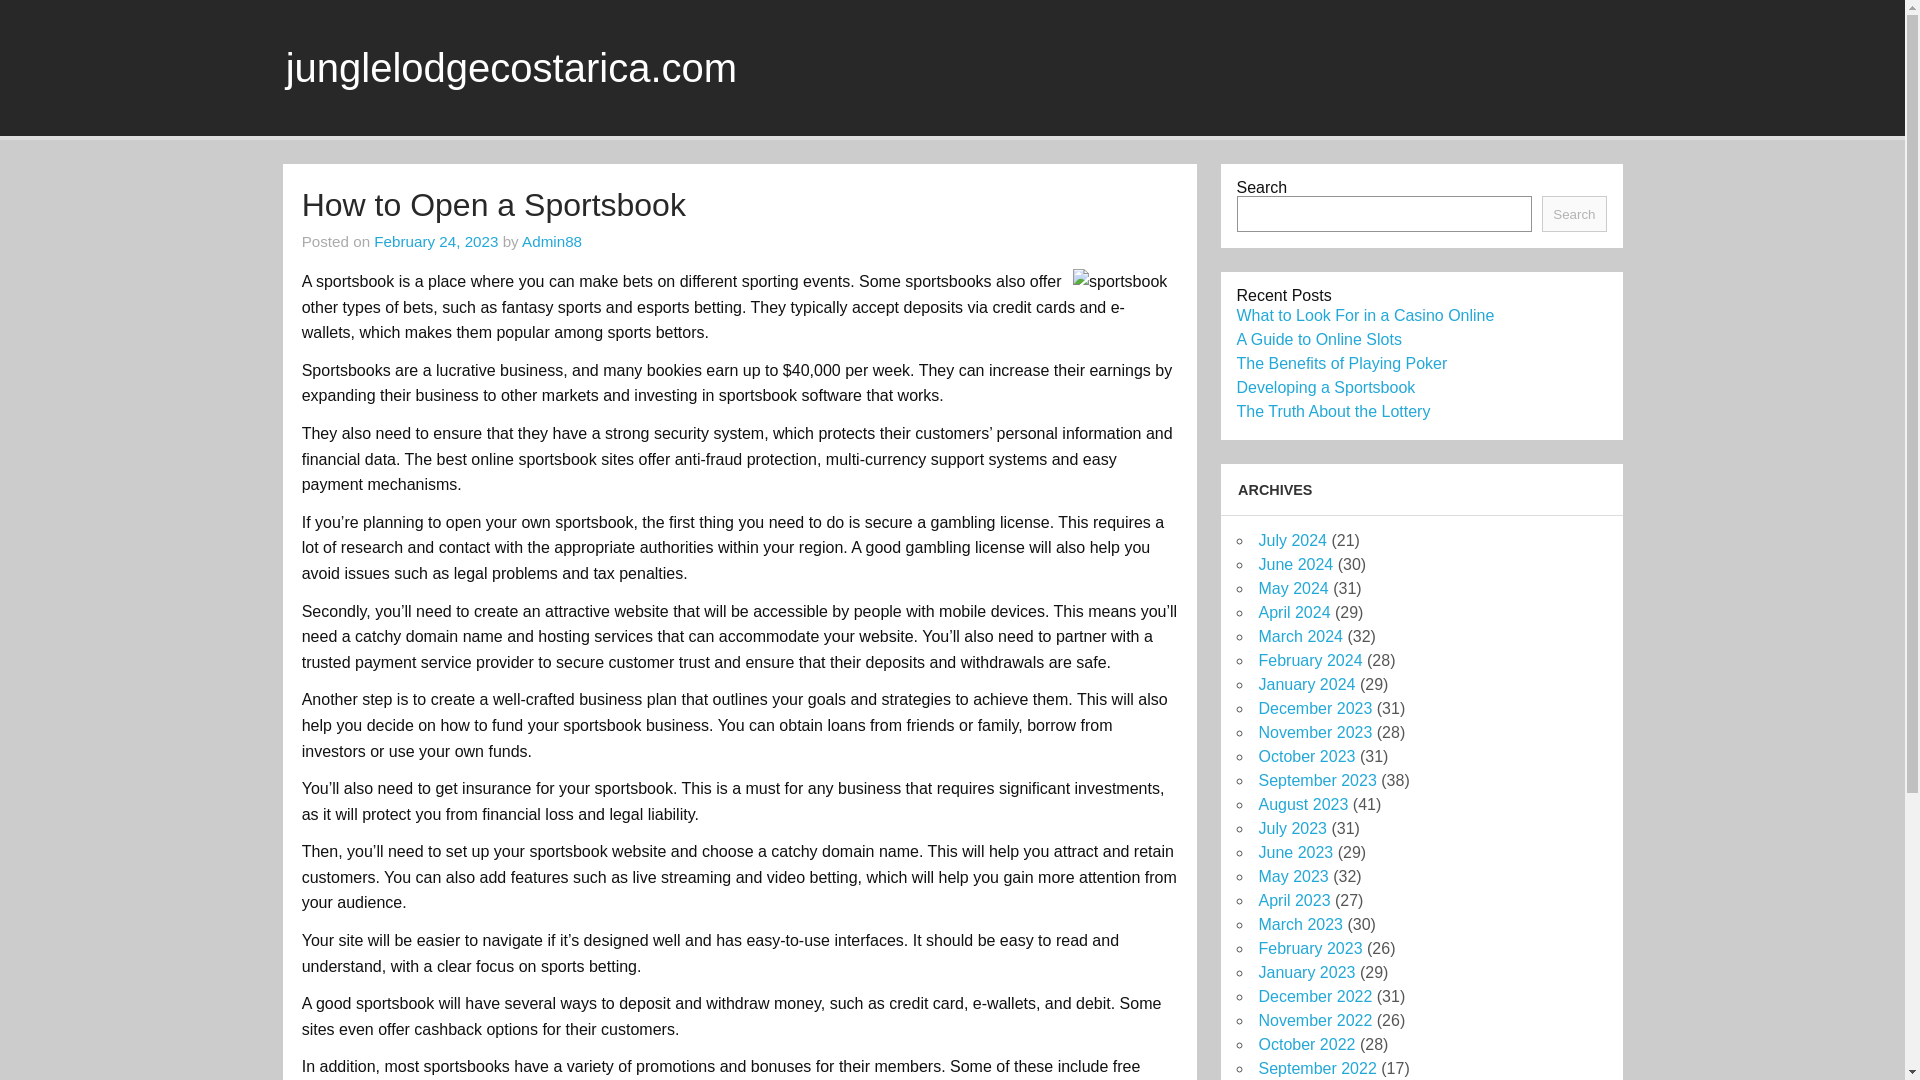 The image size is (1920, 1080). I want to click on February 24, 2023, so click(436, 241).